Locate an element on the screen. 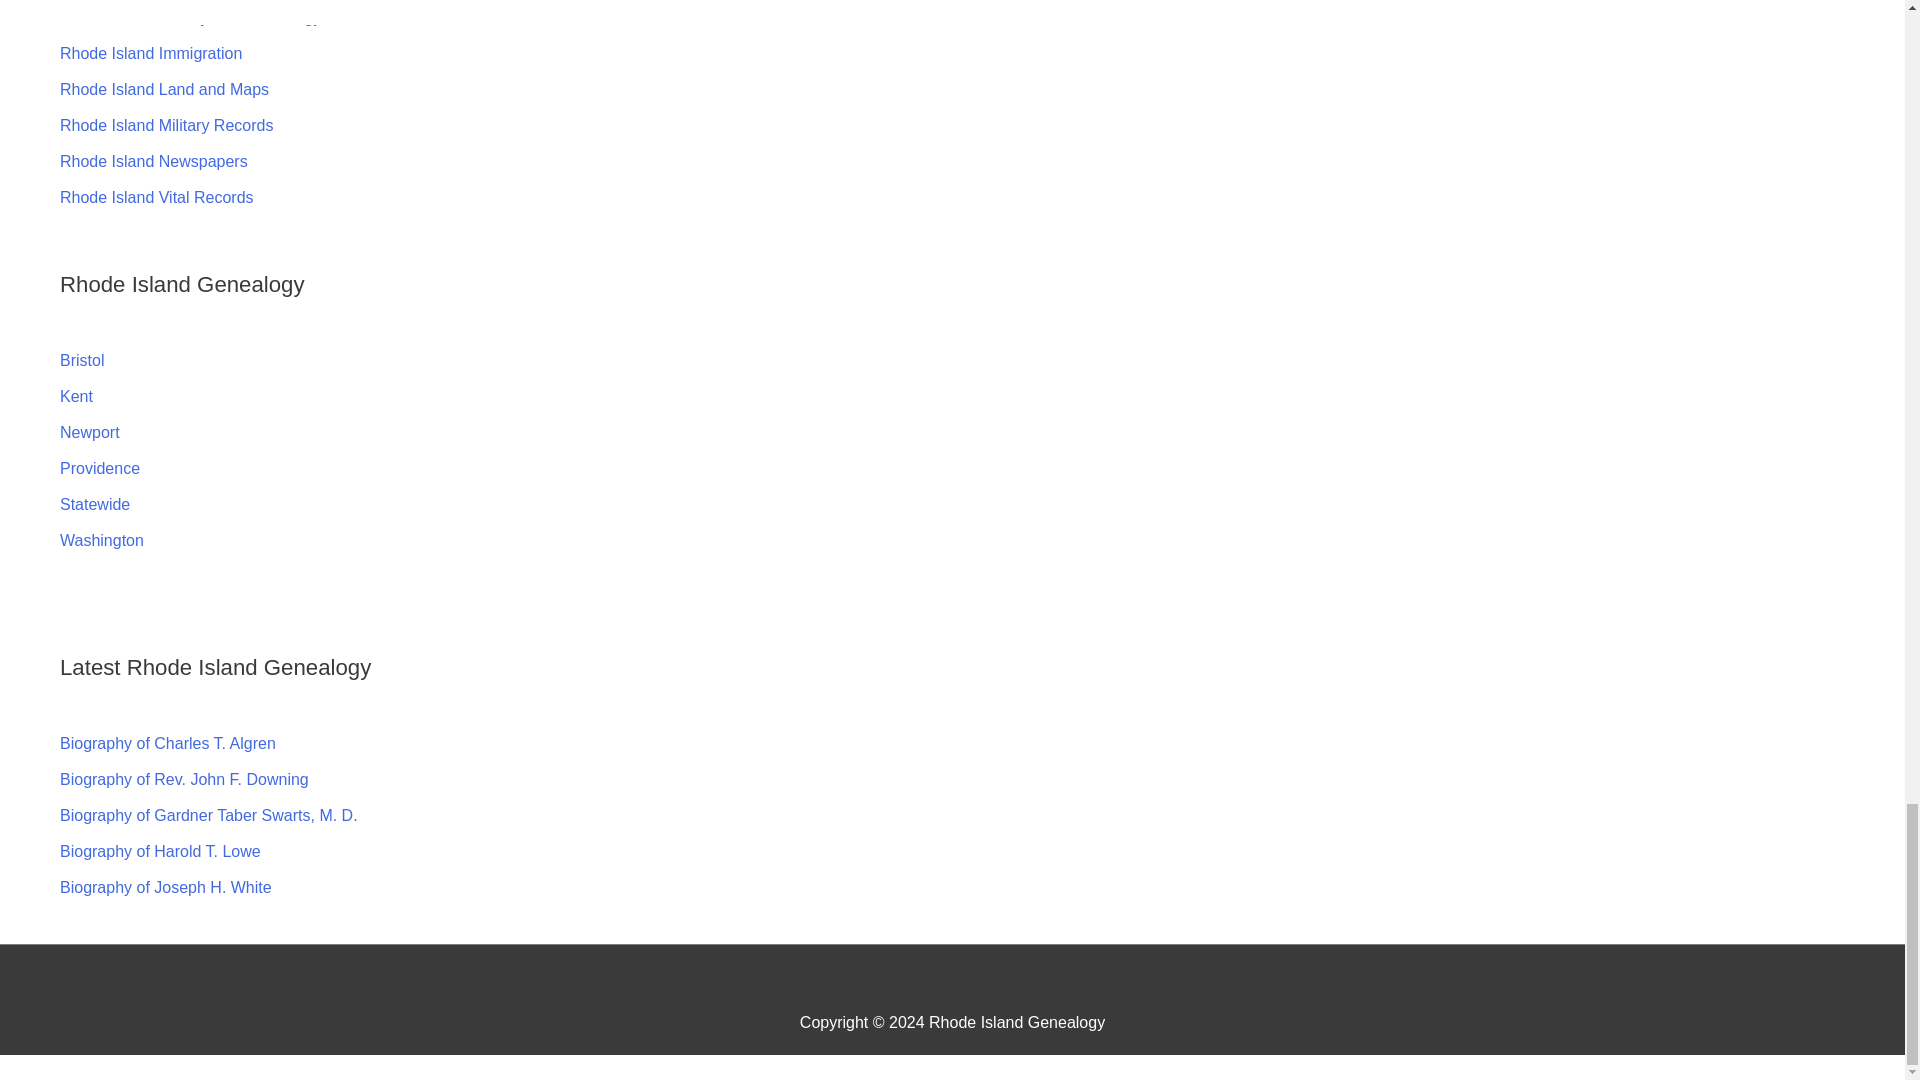 The image size is (1920, 1080). Biography of Rev. John F. Downing is located at coordinates (184, 780).